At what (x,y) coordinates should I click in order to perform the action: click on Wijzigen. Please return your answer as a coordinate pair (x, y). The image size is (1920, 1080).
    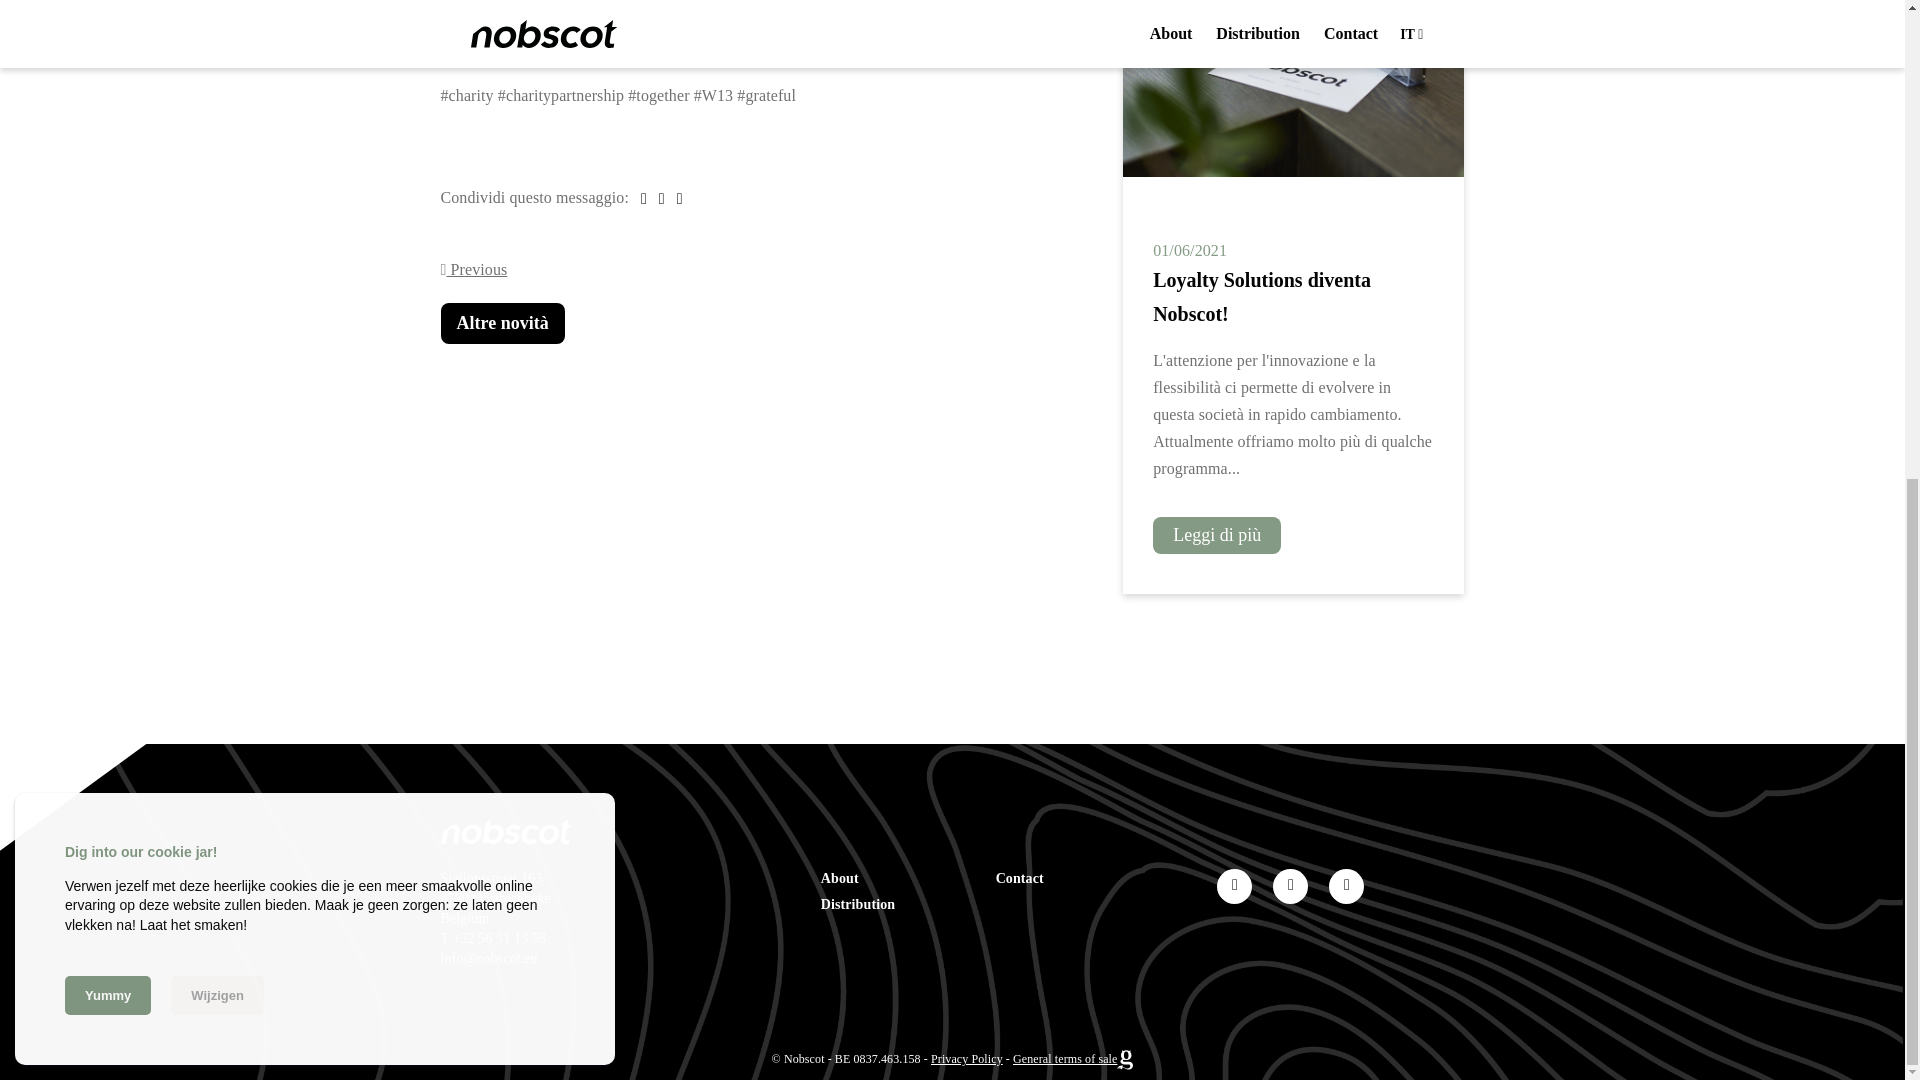
    Looking at the image, I should click on (217, 142).